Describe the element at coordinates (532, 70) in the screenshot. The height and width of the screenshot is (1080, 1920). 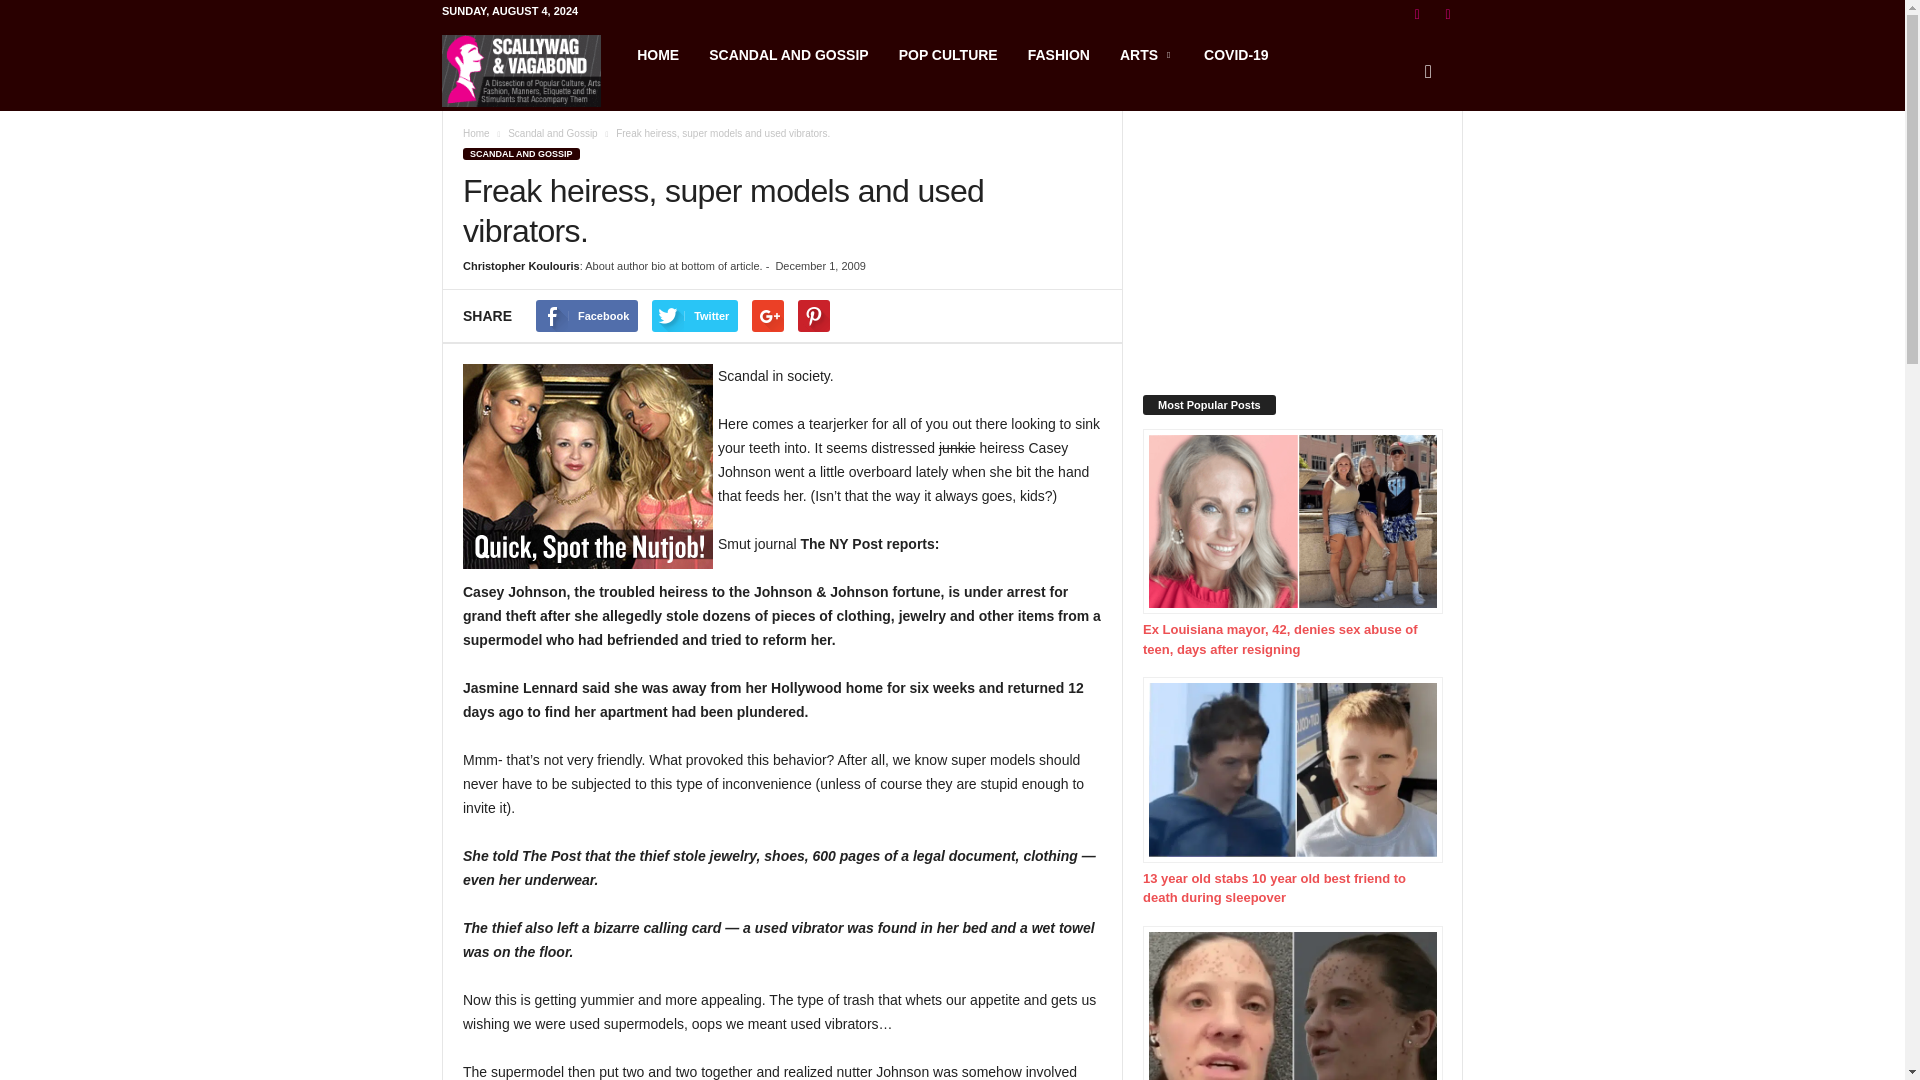
I see `Scallywag and Vagabond` at that location.